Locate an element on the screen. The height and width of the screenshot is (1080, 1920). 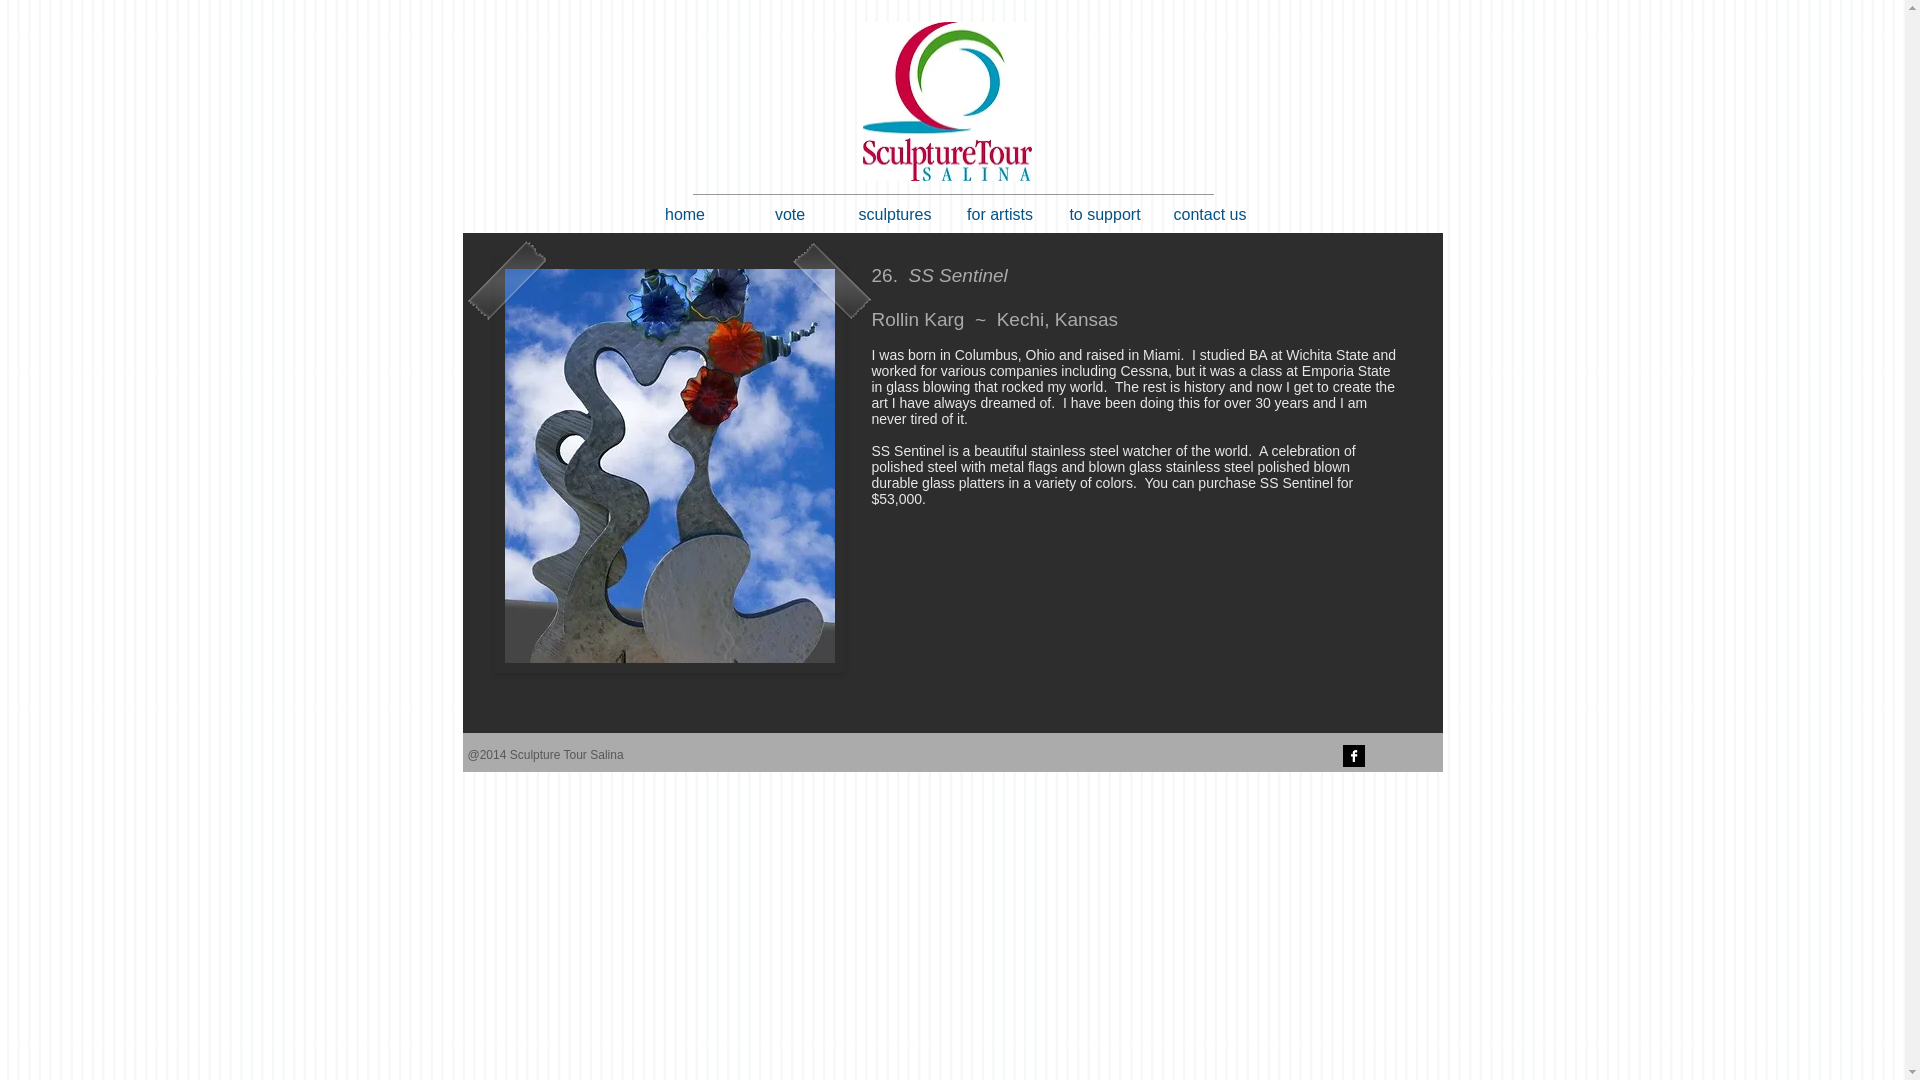
for artists is located at coordinates (1000, 214).